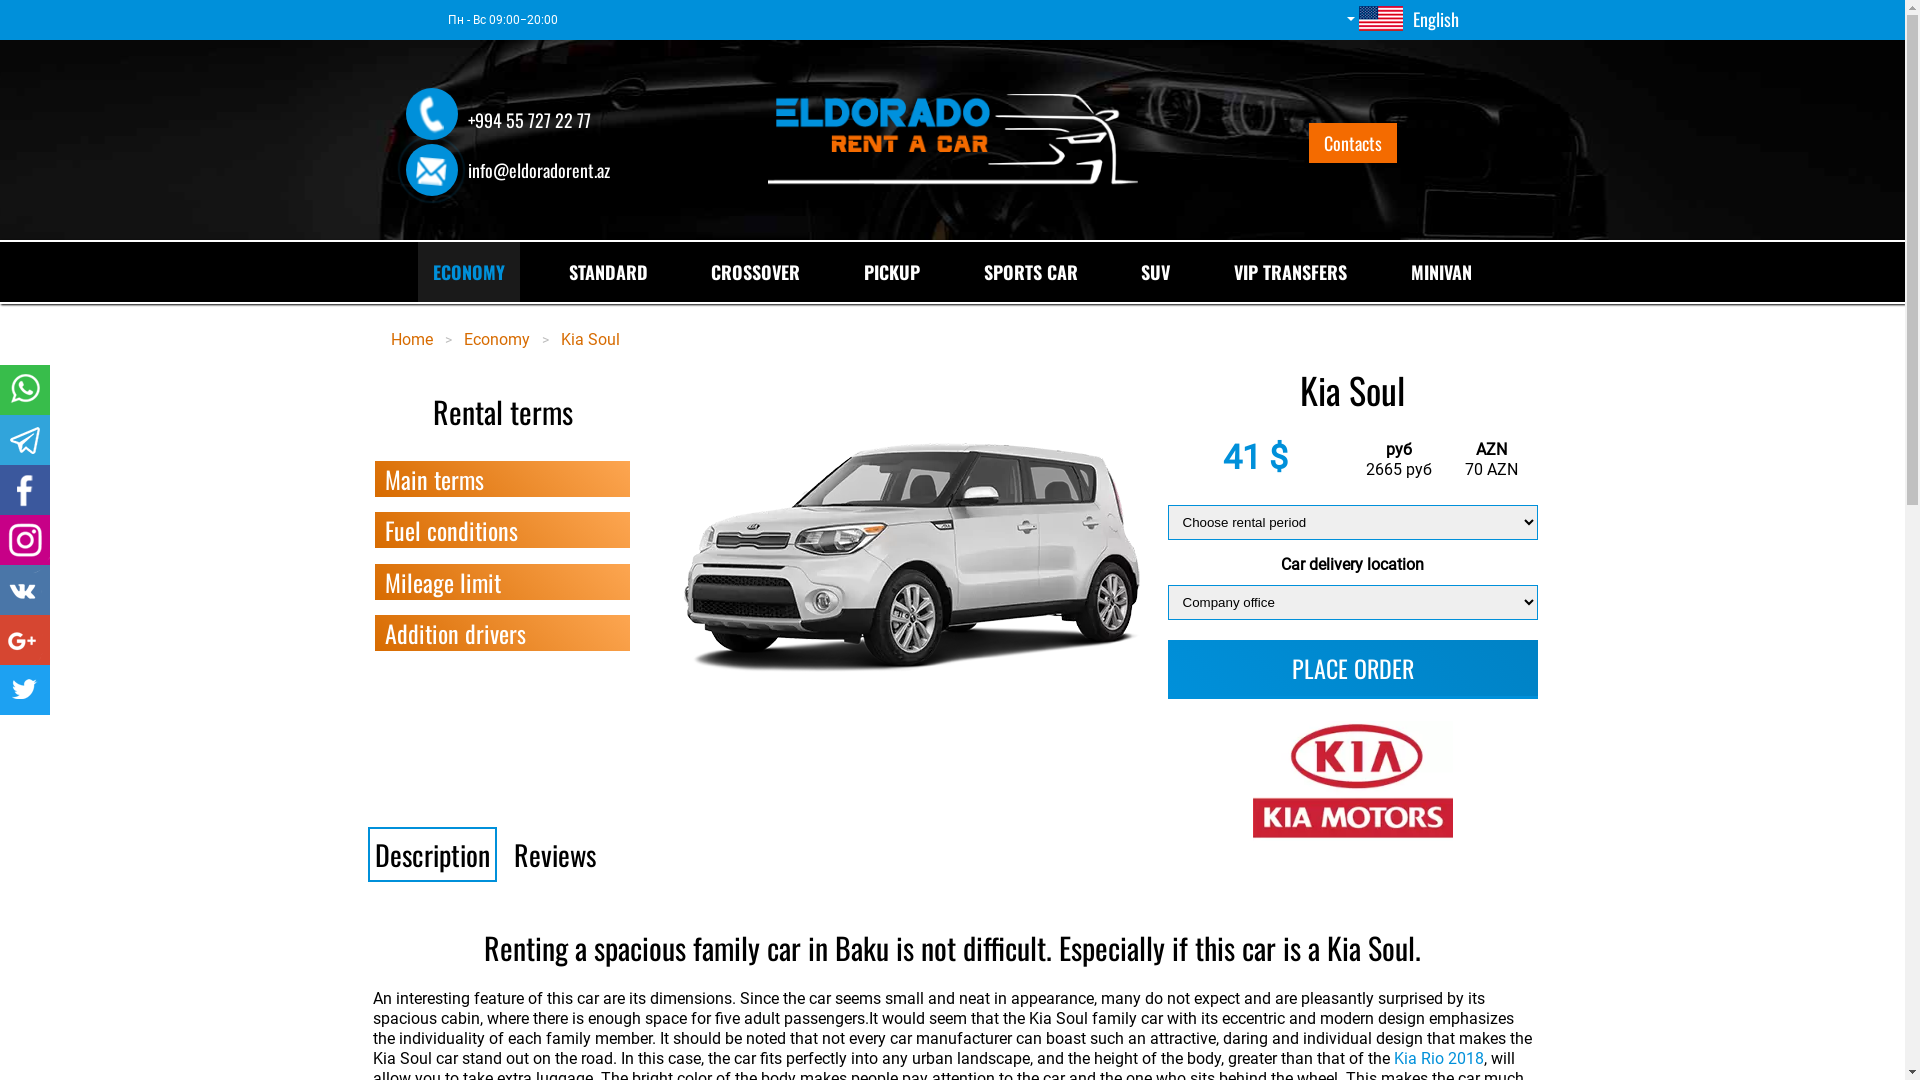 This screenshot has width=1920, height=1080. What do you see at coordinates (1439, 1058) in the screenshot?
I see `Kia Rio 2018` at bounding box center [1439, 1058].